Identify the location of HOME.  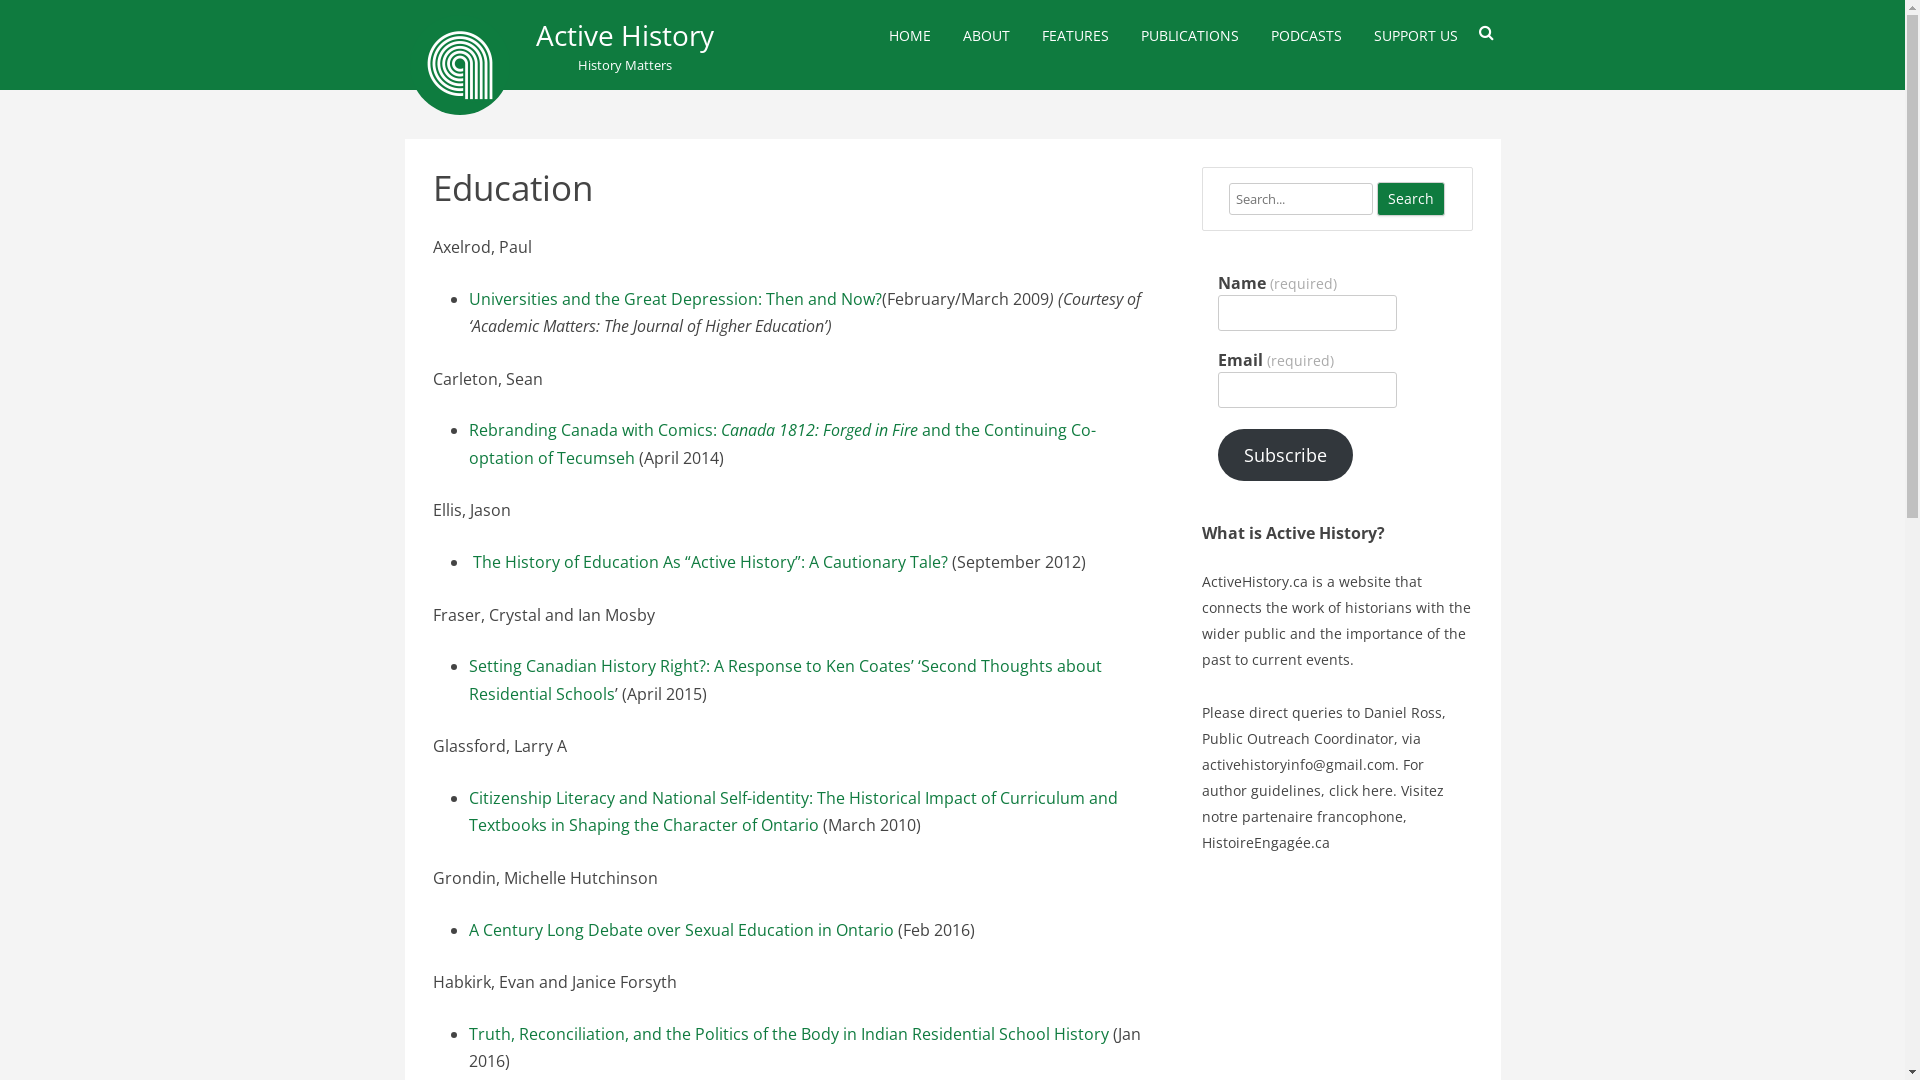
(909, 36).